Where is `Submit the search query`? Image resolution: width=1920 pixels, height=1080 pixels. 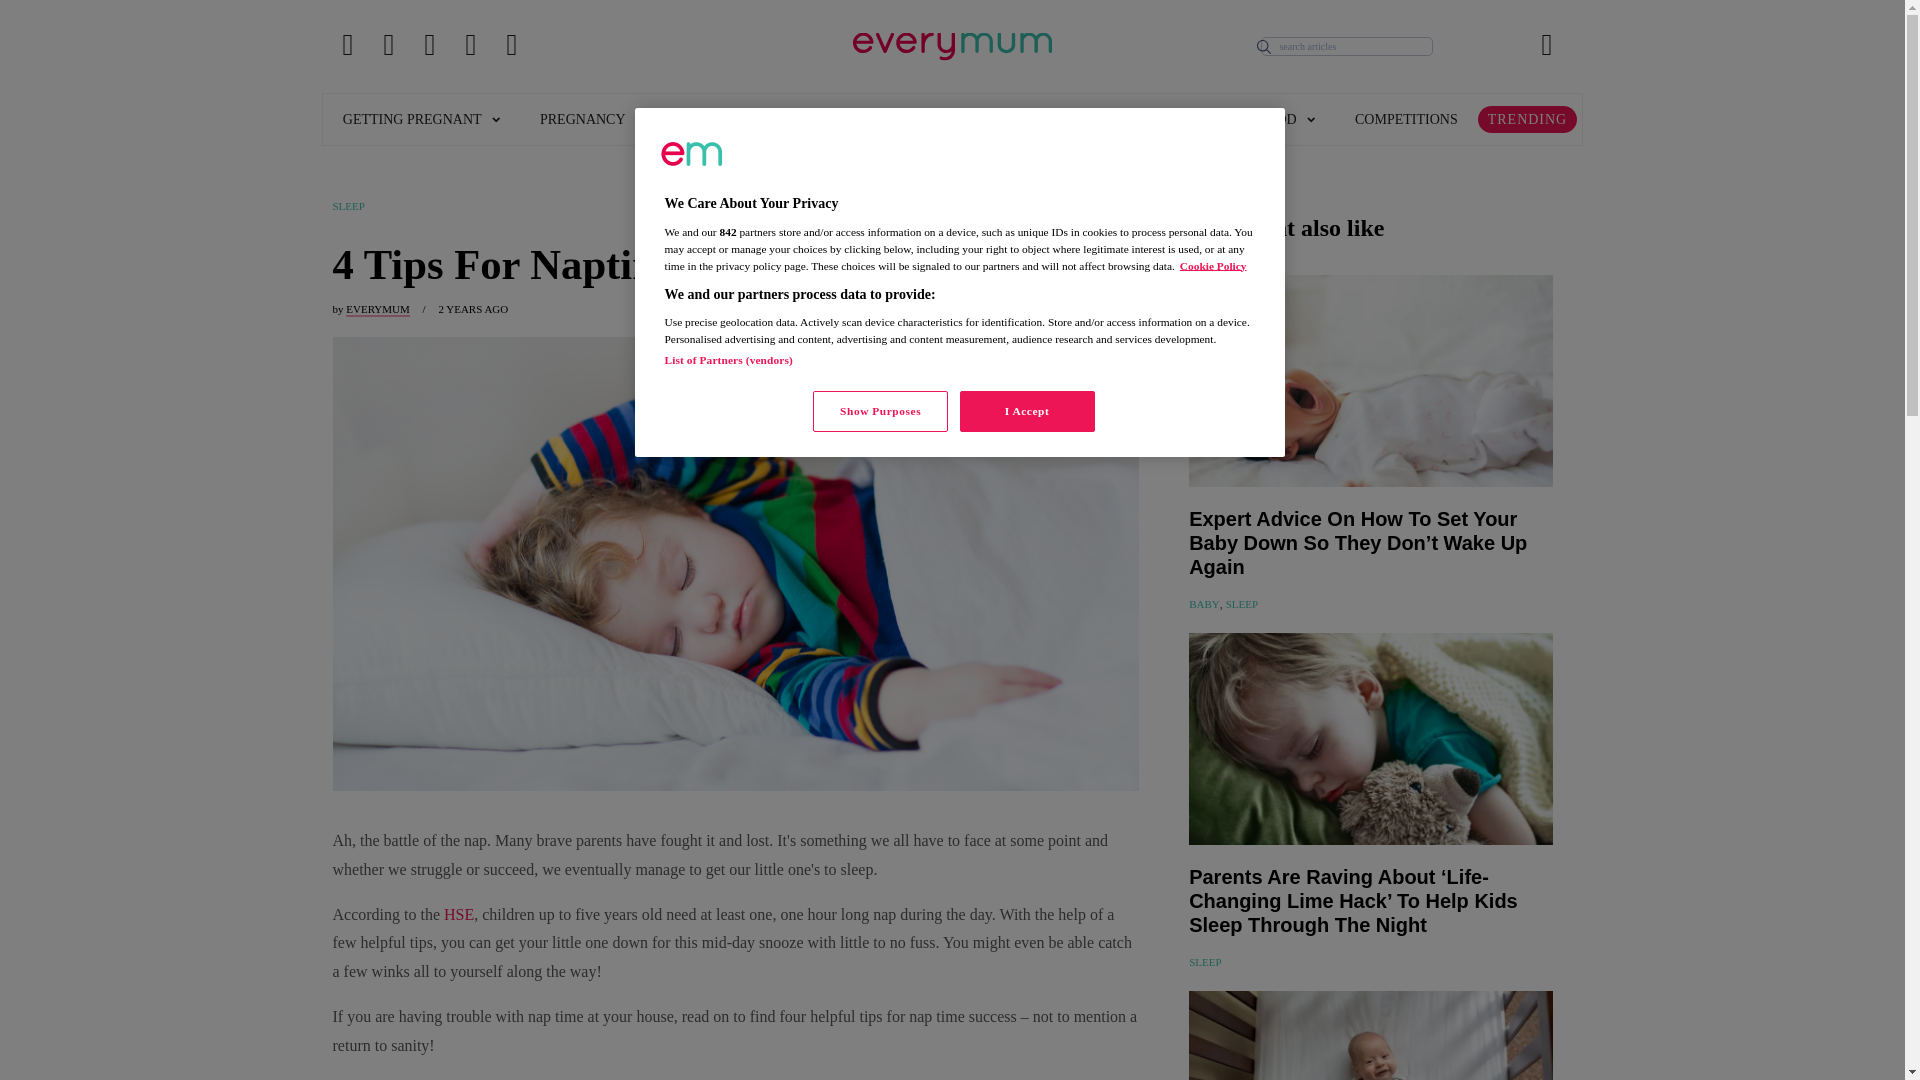 Submit the search query is located at coordinates (1264, 46).